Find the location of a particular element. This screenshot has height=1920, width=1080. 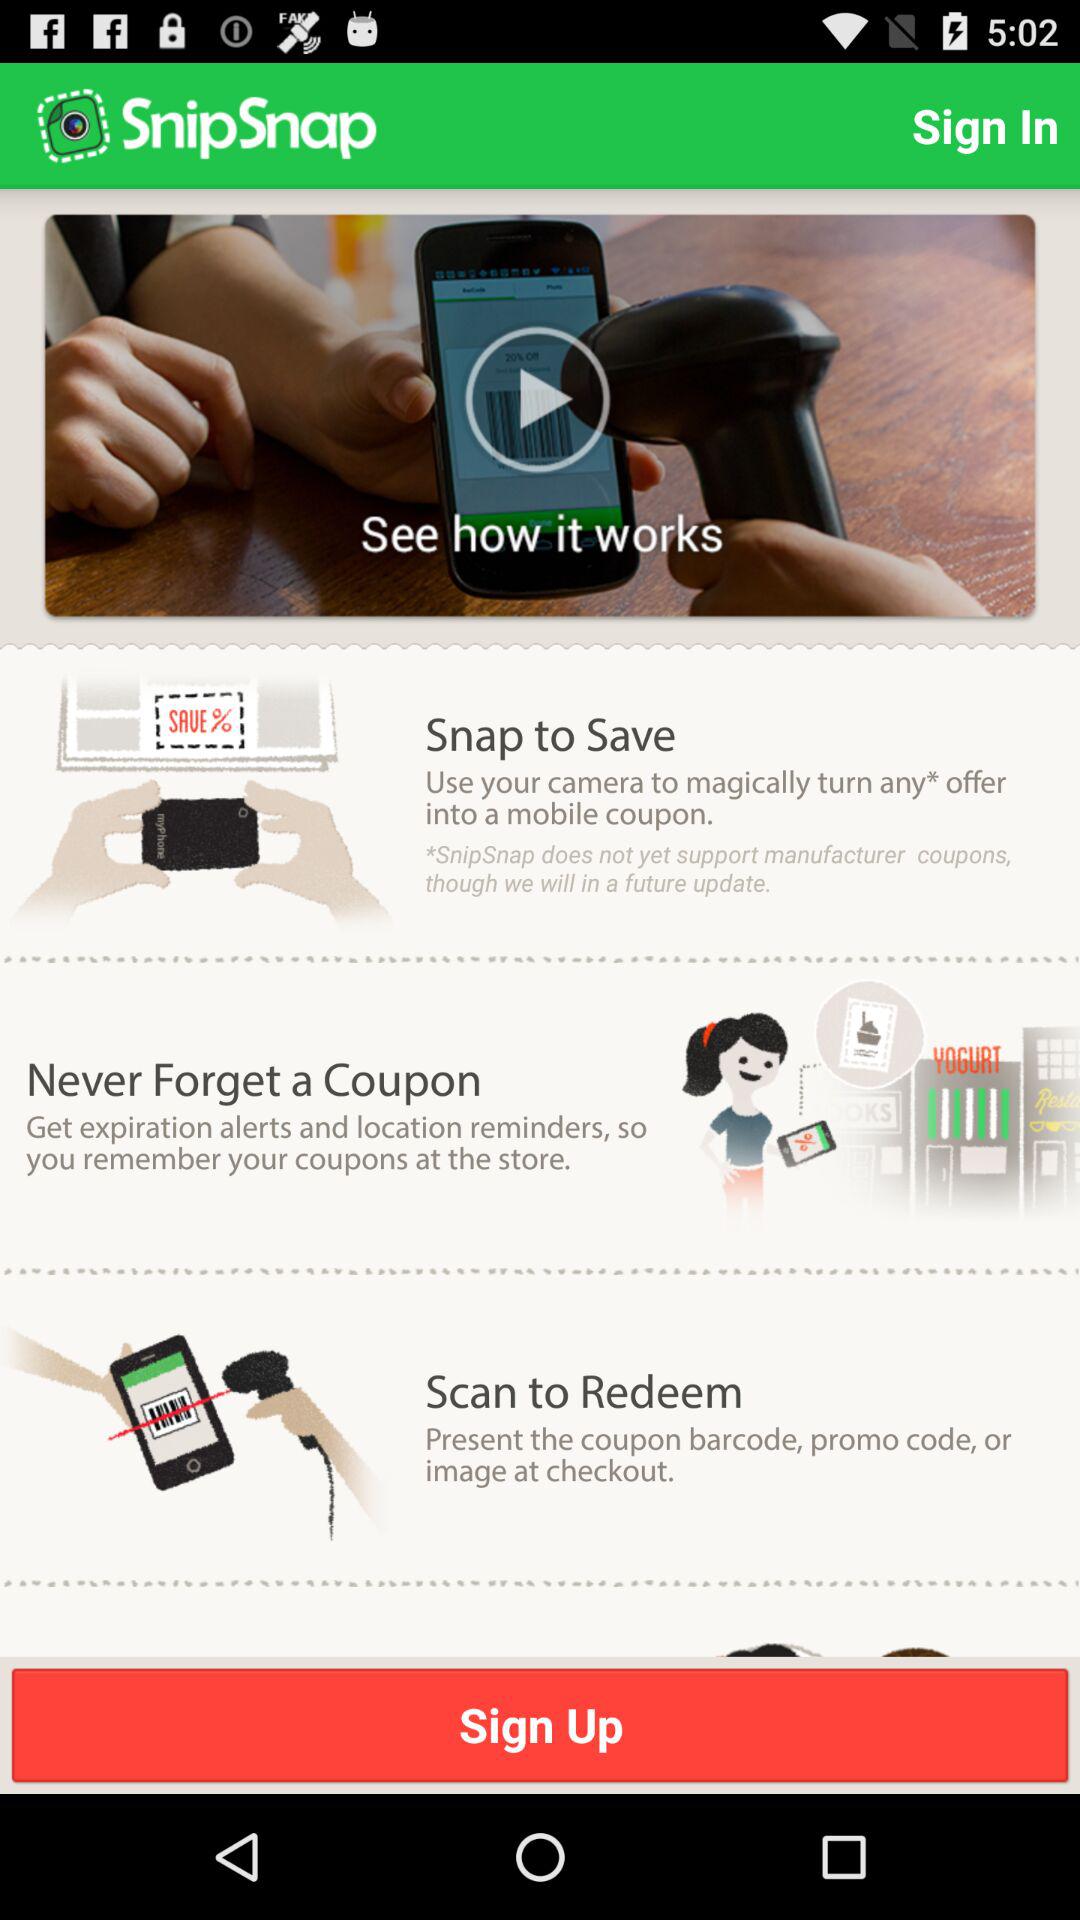

flip to sign in is located at coordinates (985, 126).